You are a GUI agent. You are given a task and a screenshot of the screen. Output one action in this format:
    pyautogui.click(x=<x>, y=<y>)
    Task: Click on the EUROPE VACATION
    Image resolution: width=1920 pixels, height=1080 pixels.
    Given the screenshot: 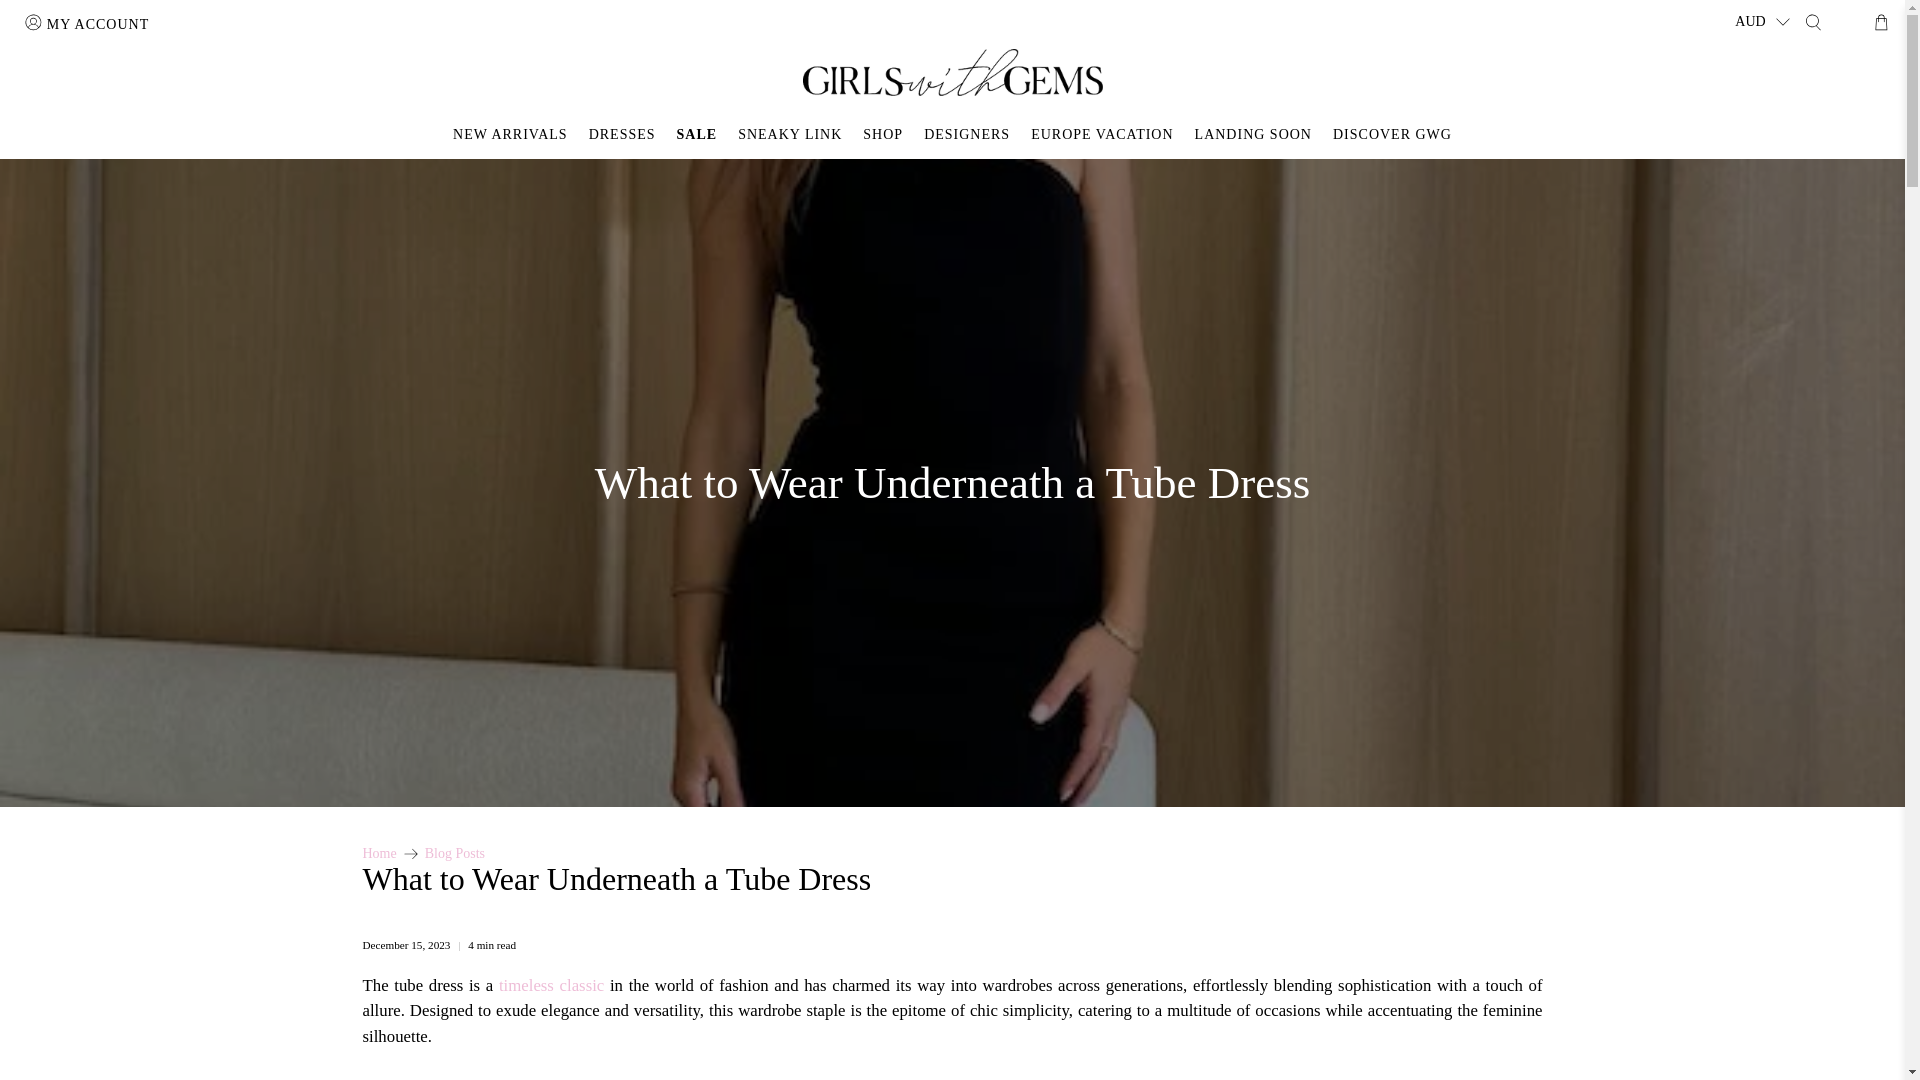 What is the action you would take?
    pyautogui.click(x=1102, y=134)
    